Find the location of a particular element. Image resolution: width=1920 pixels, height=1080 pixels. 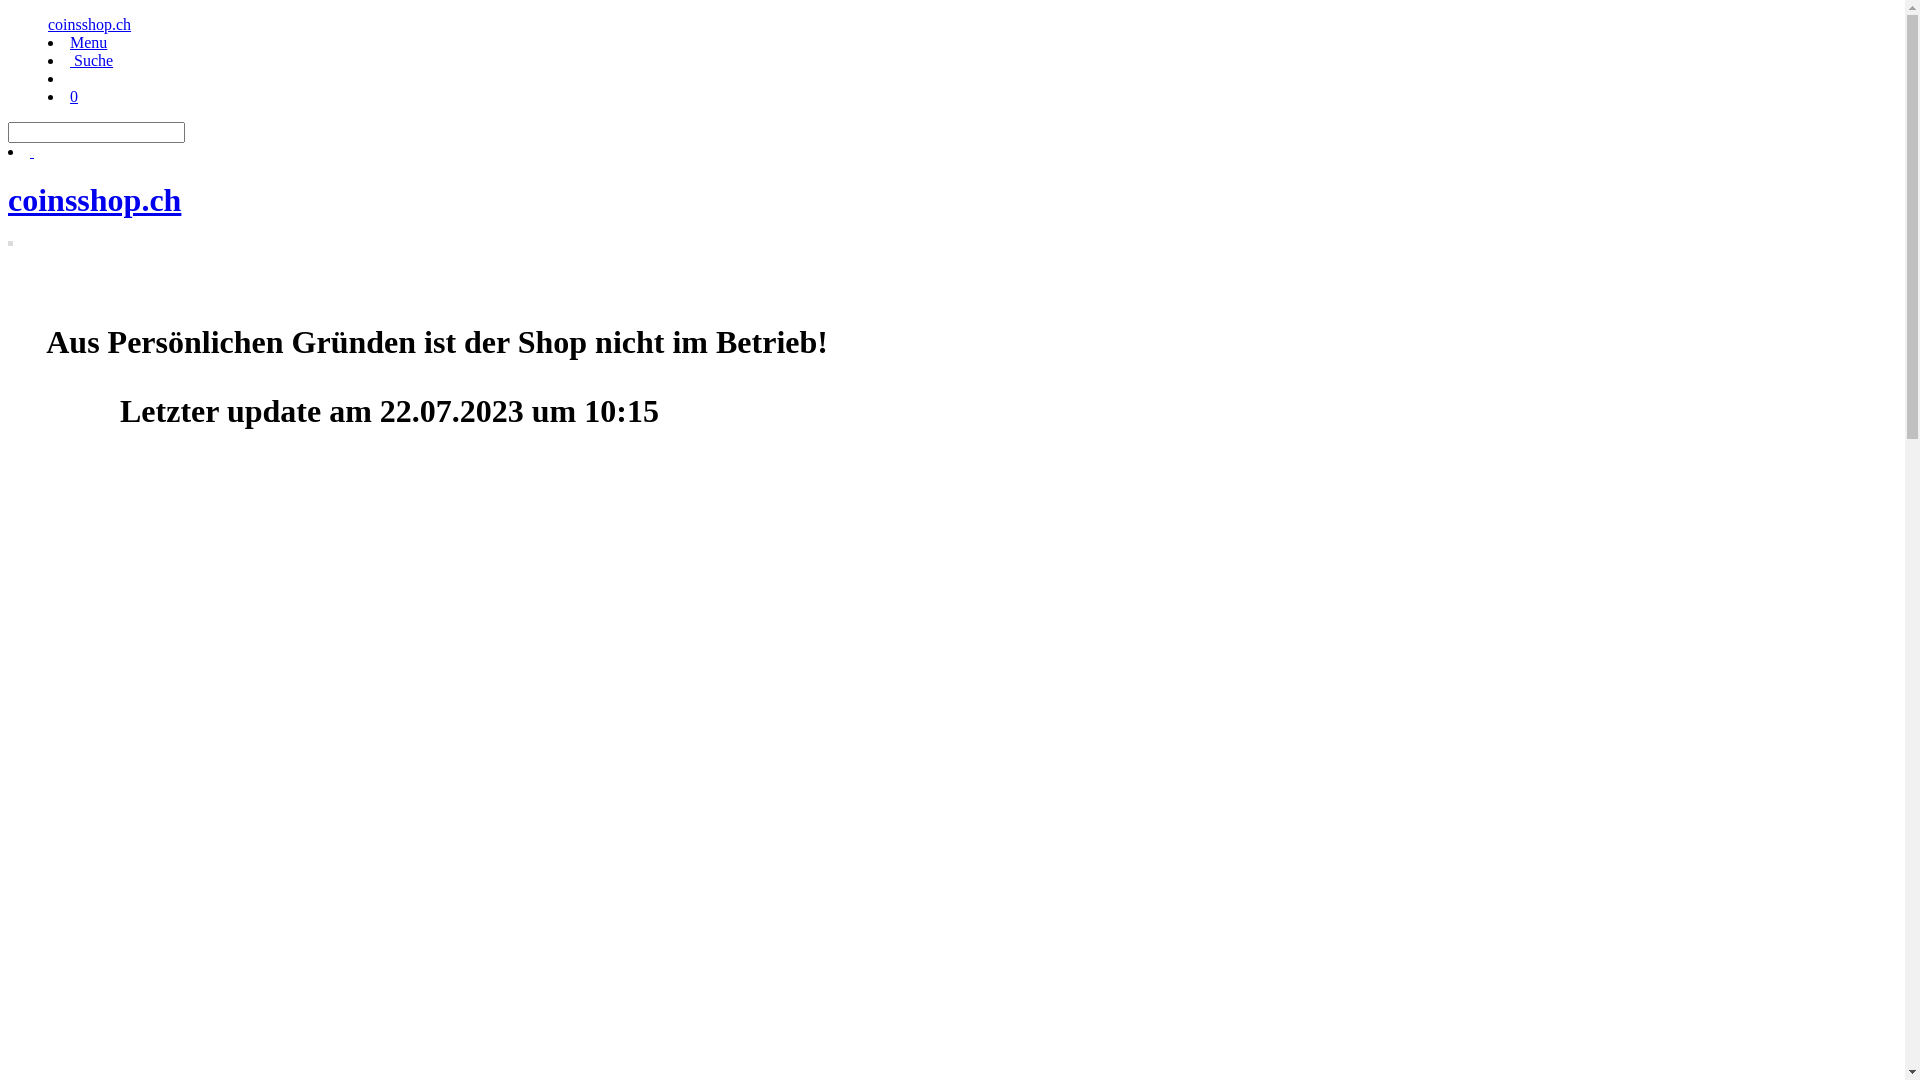

  is located at coordinates (32, 152).